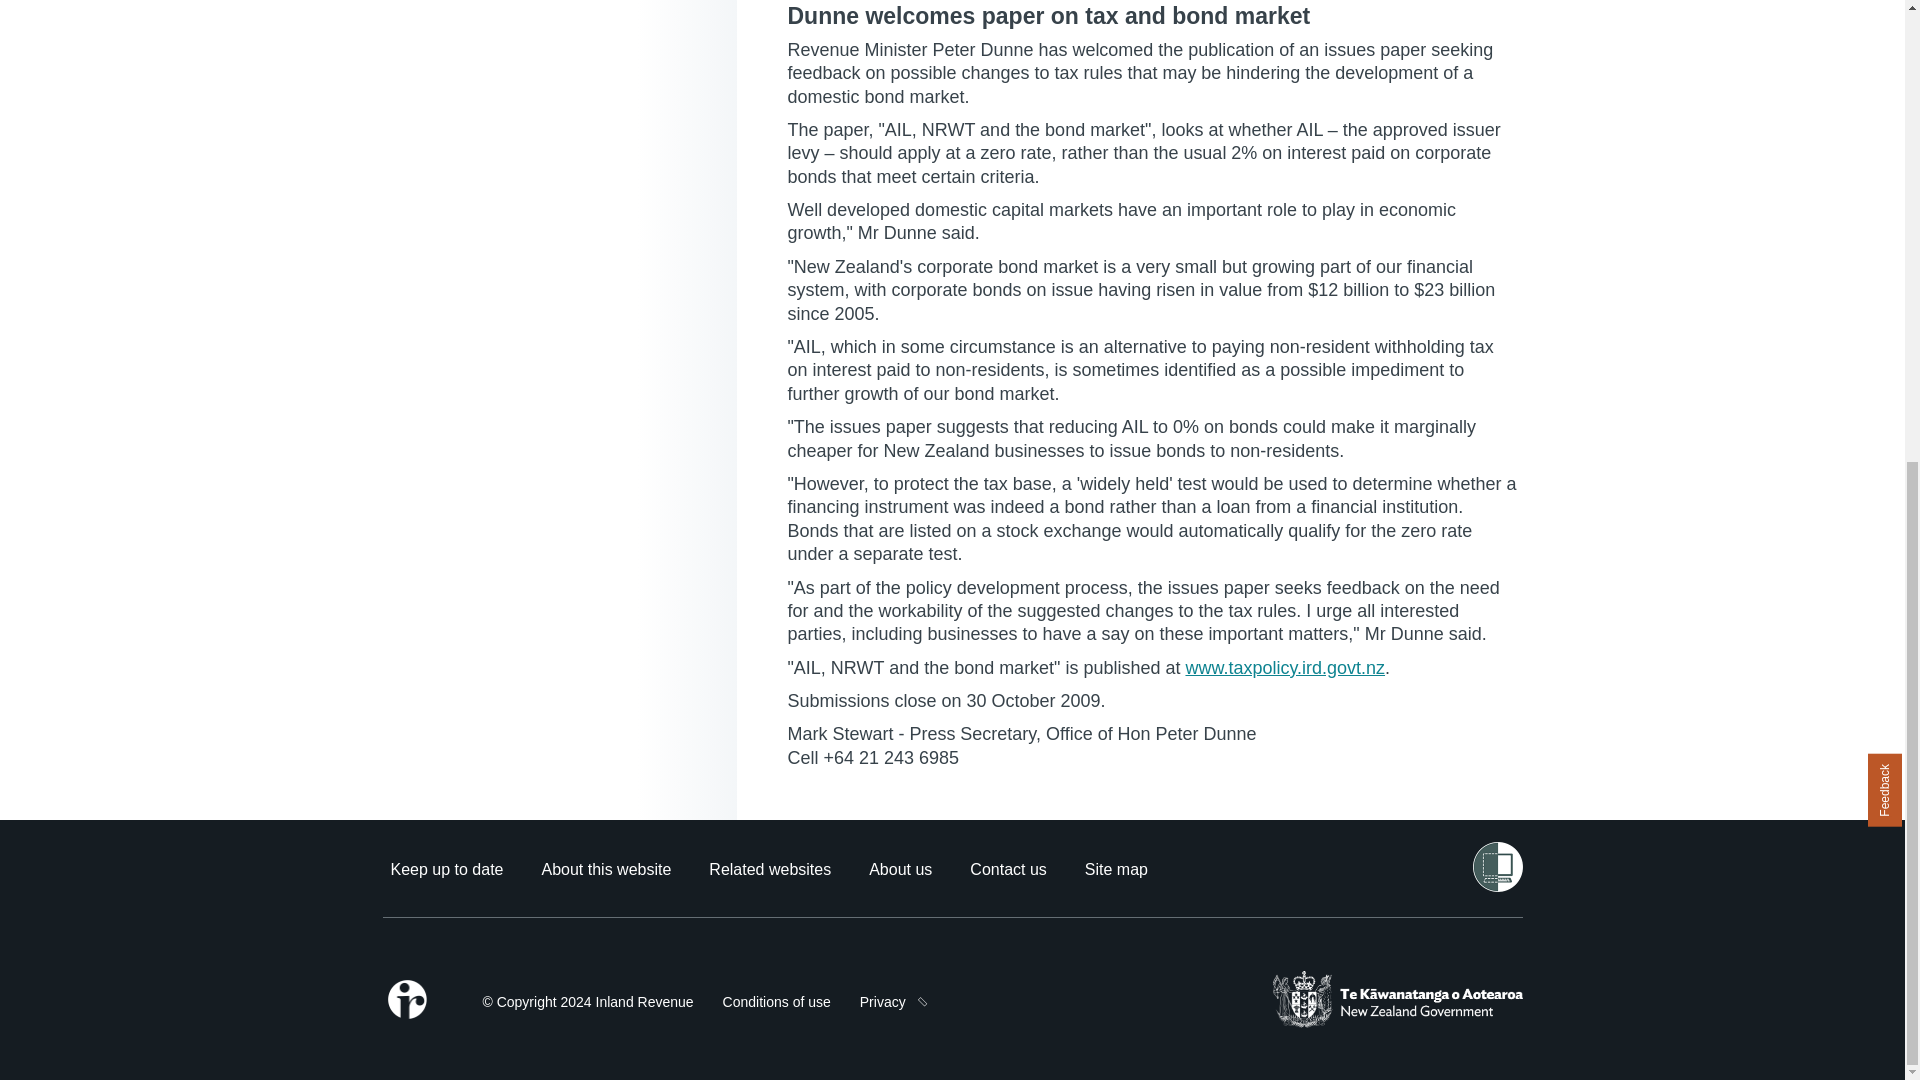 This screenshot has height=1080, width=1920. Describe the element at coordinates (883, 1002) in the screenshot. I see `Privacy` at that location.